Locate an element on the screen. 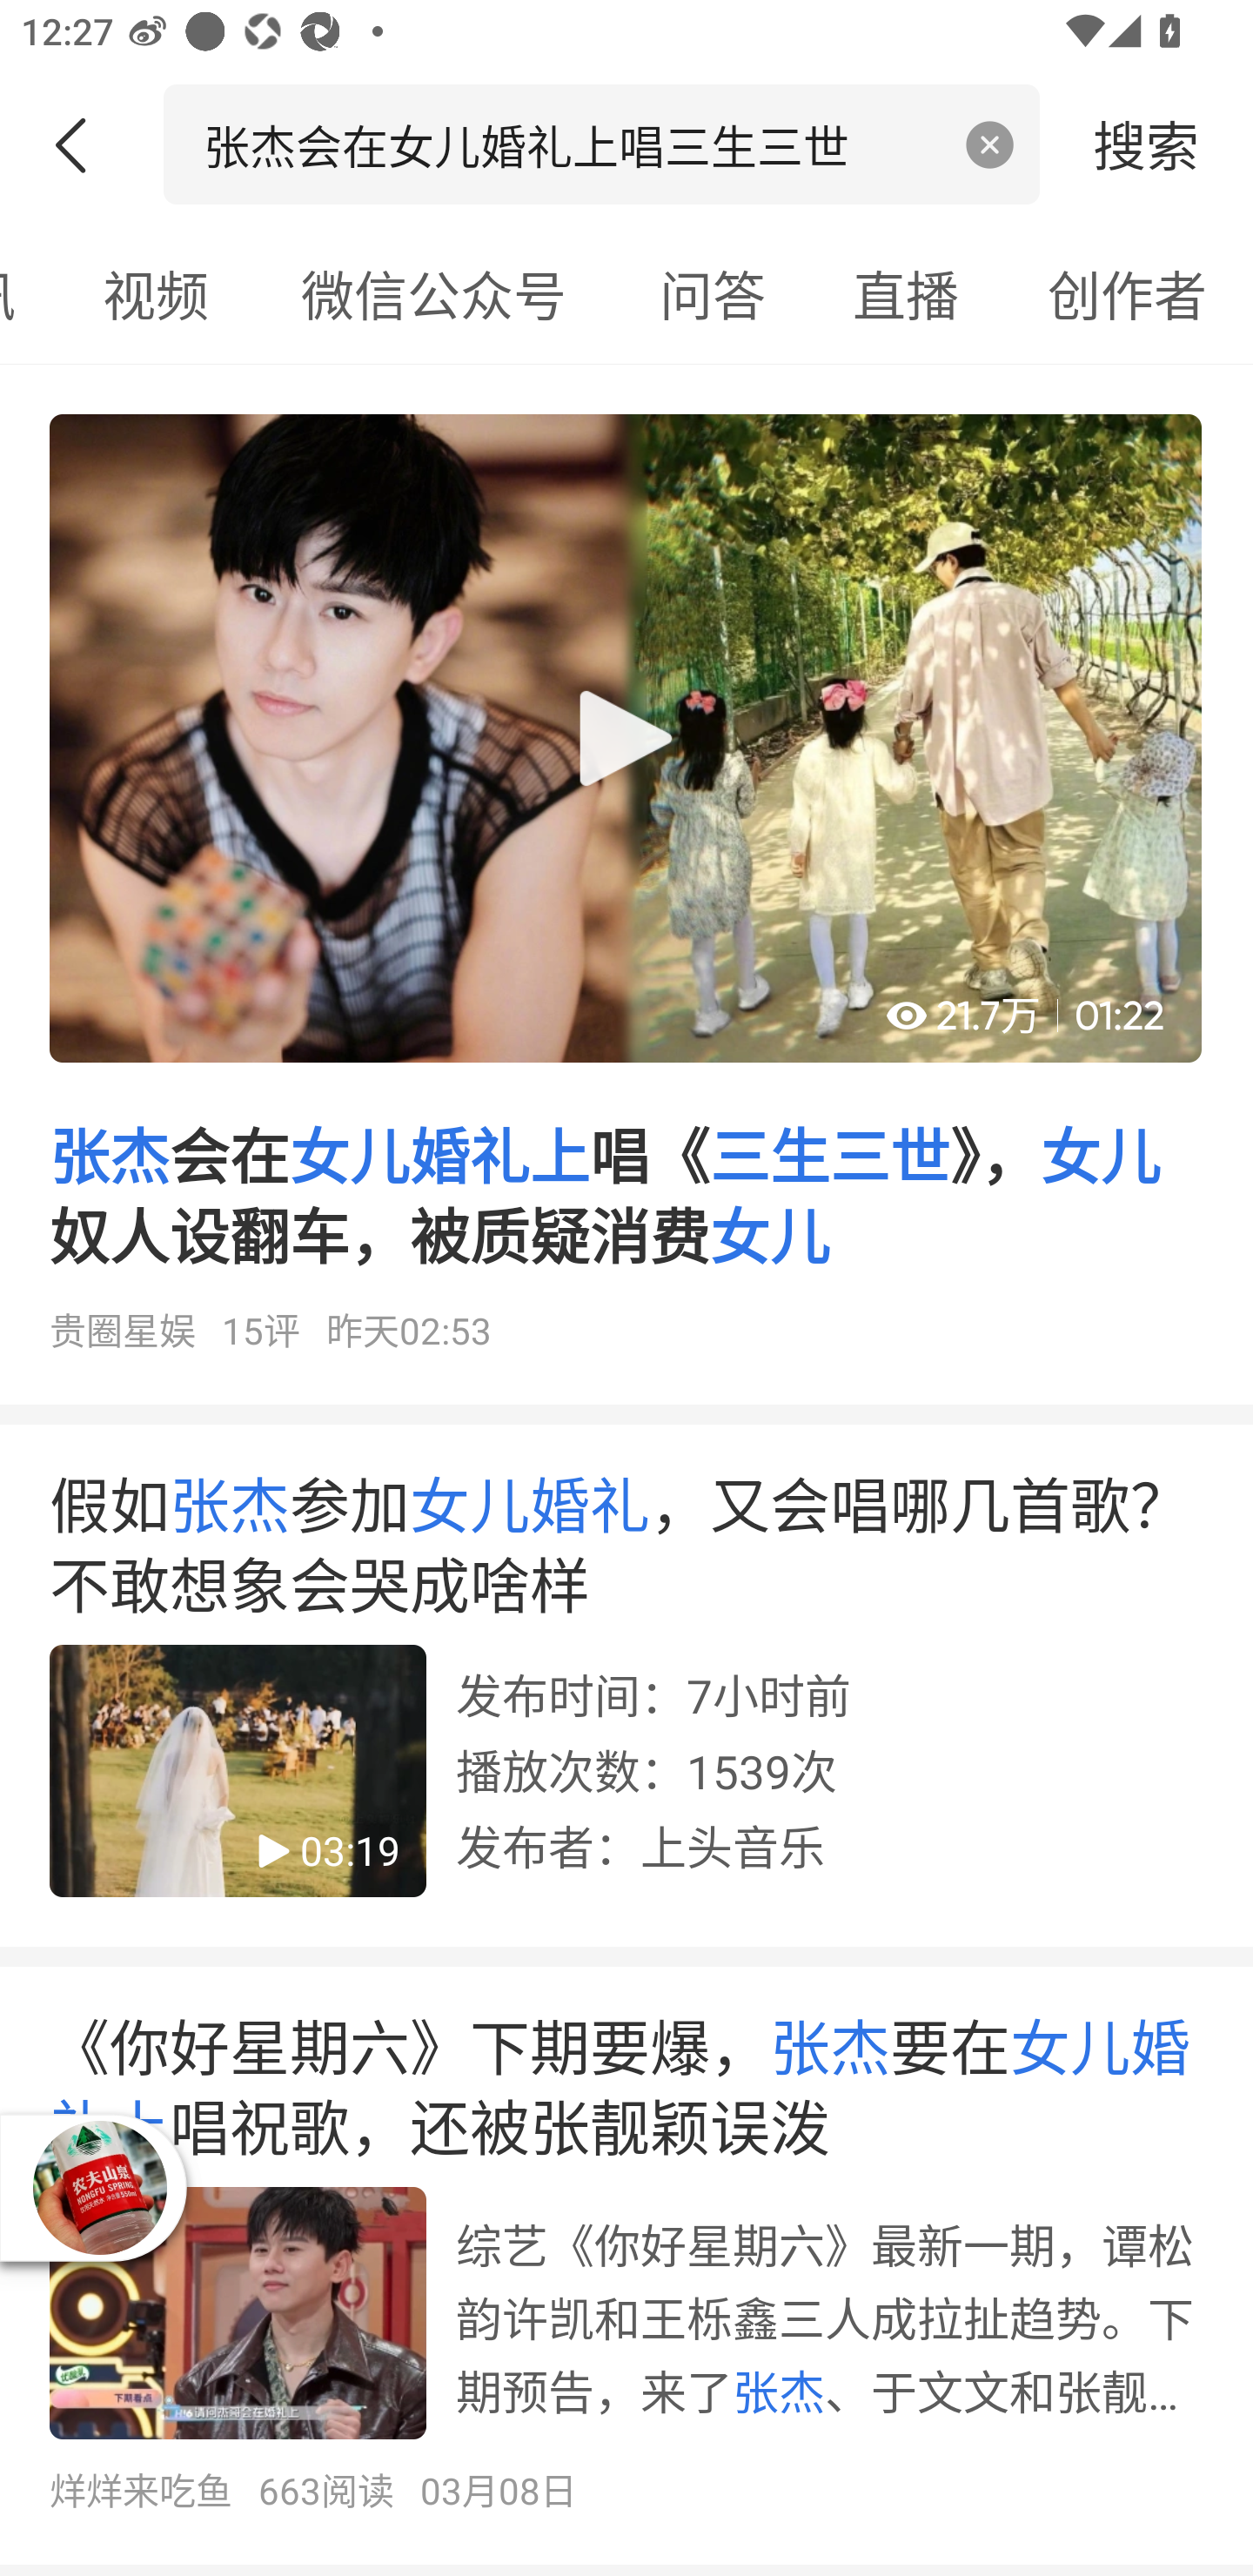  微信公众号，可选中 is located at coordinates (433, 294).